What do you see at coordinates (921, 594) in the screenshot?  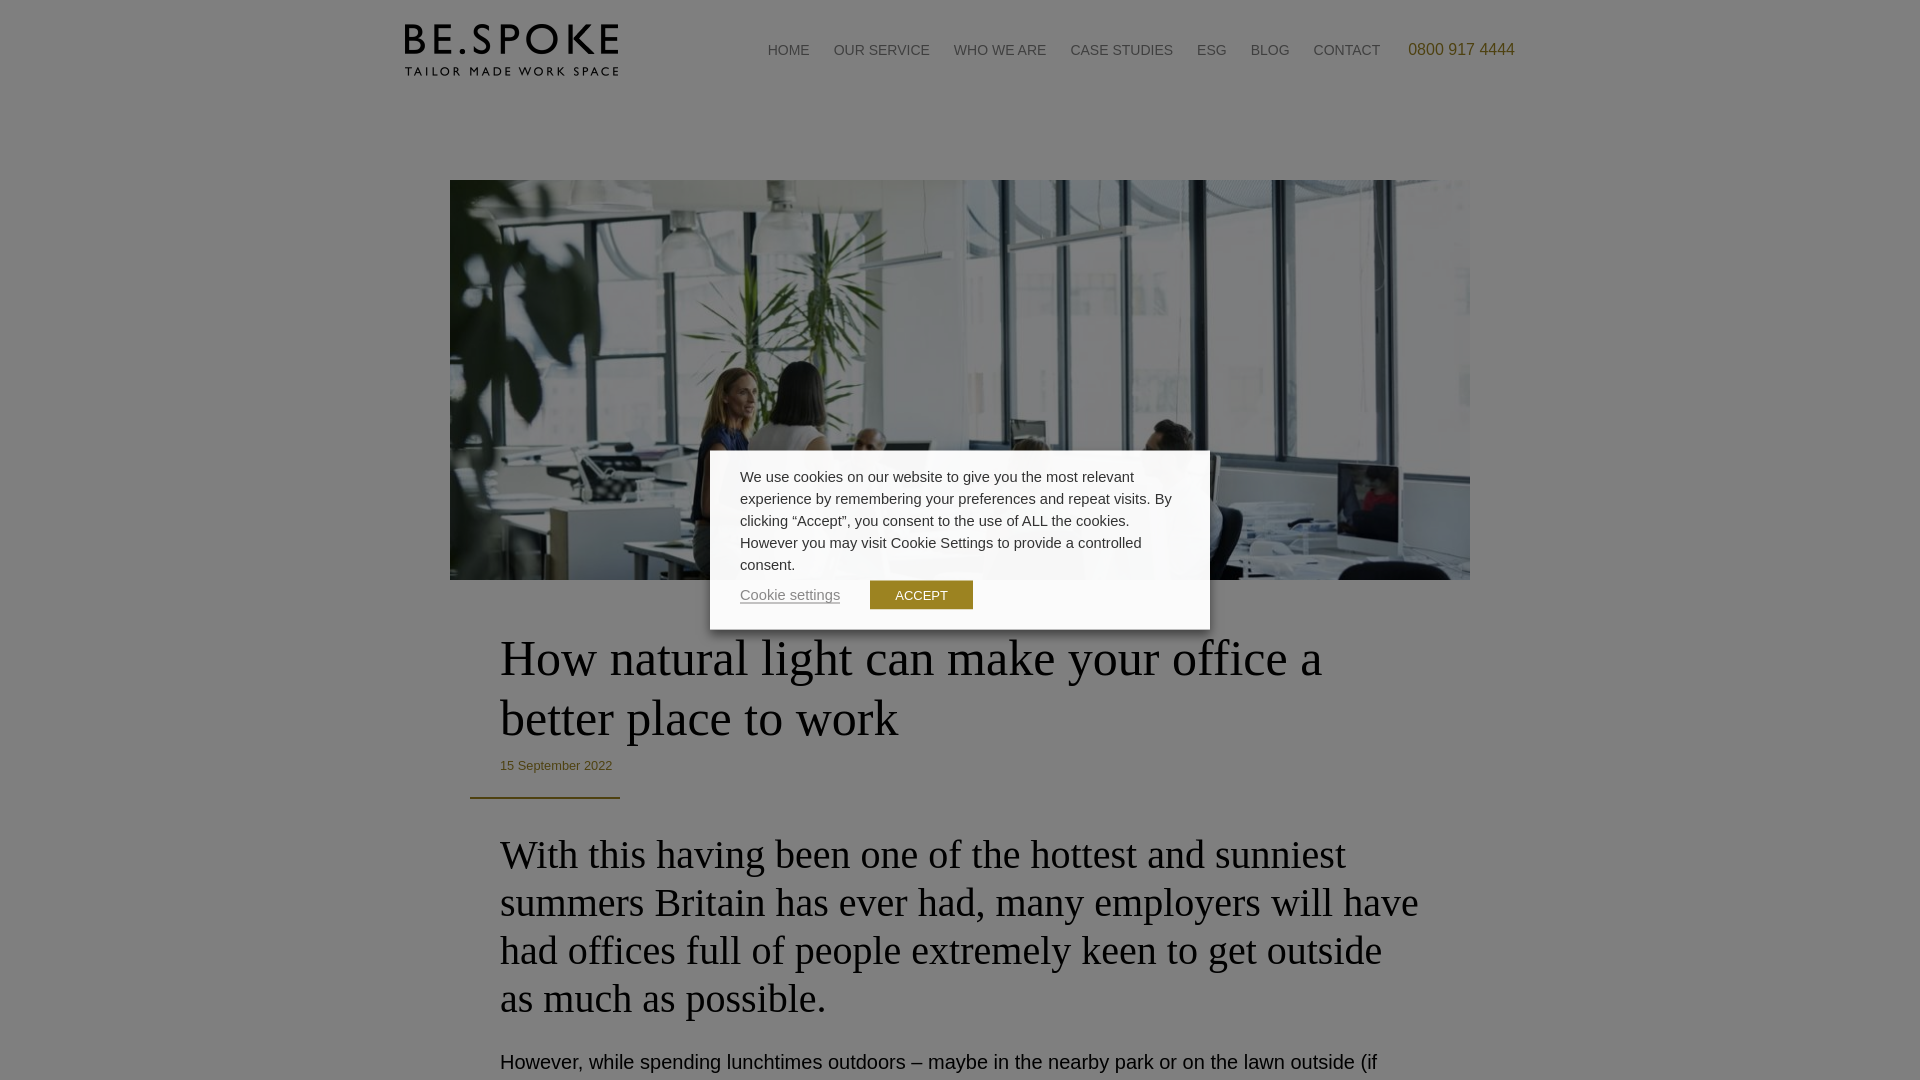 I see `ACCEPT` at bounding box center [921, 594].